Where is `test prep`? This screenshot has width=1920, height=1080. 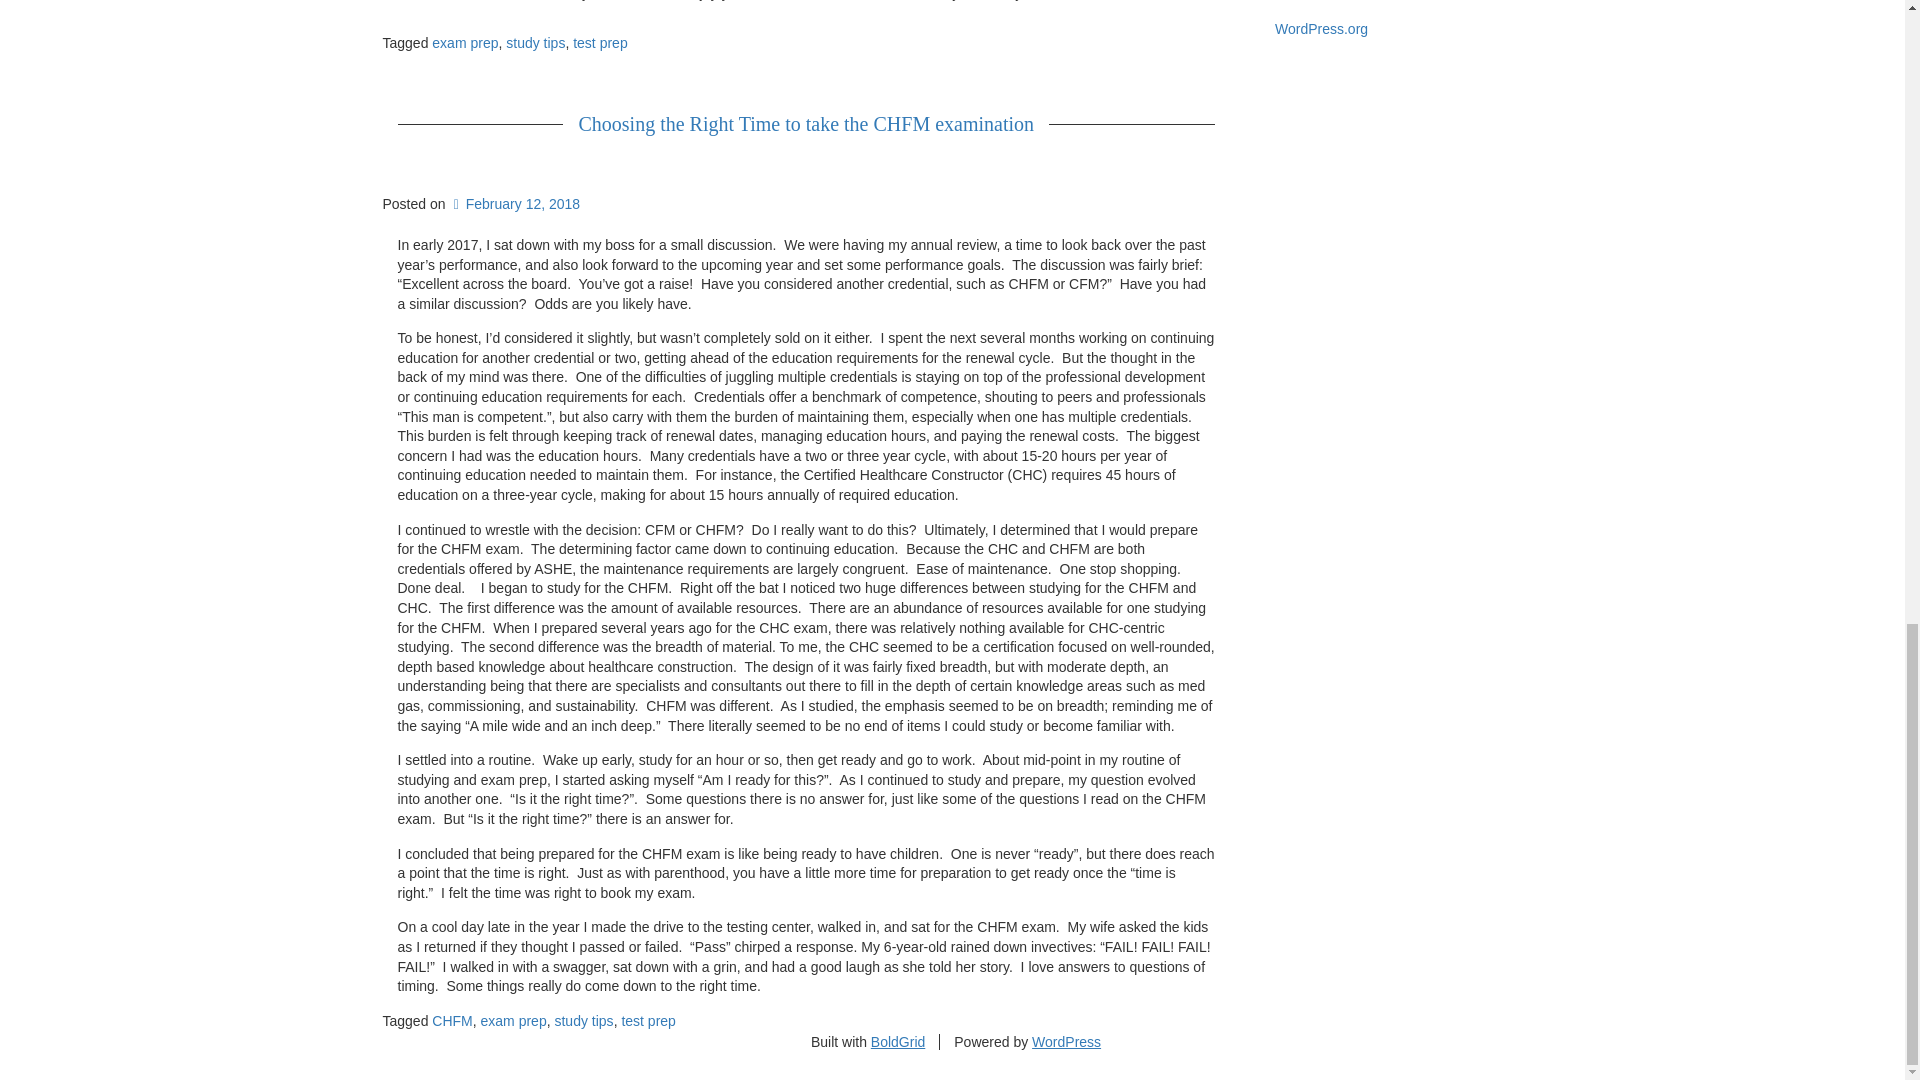 test prep is located at coordinates (648, 1021).